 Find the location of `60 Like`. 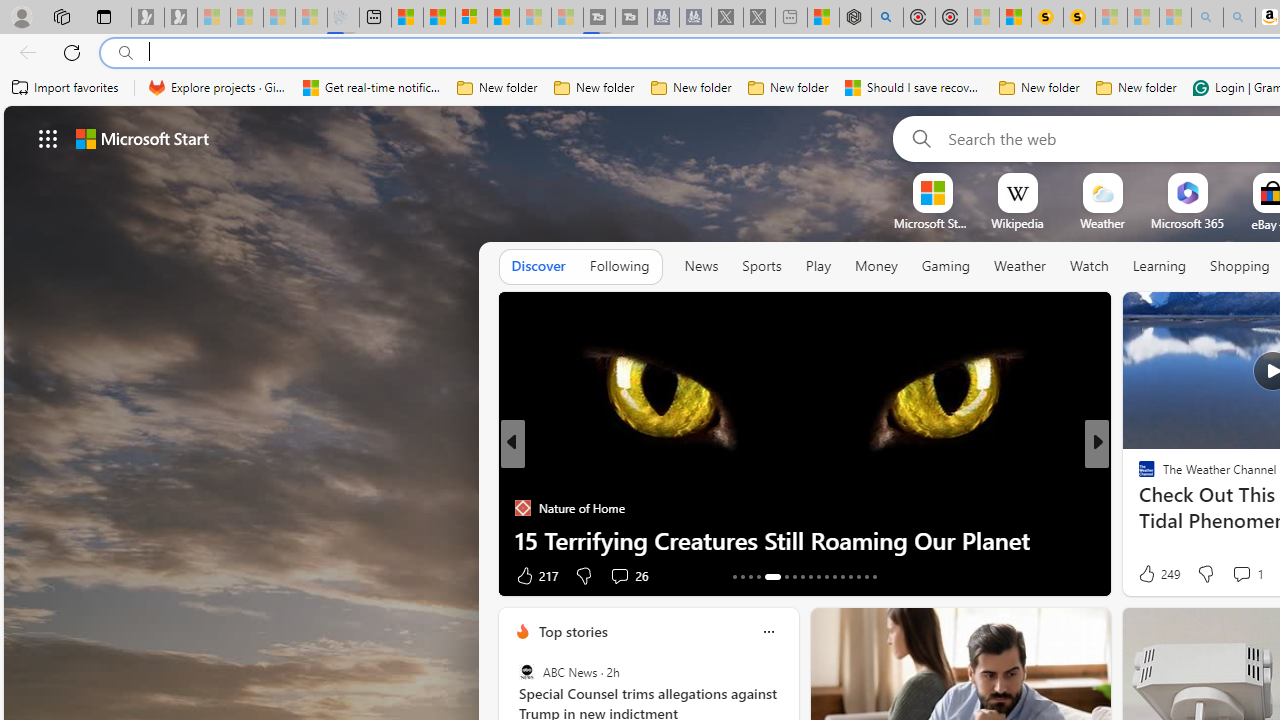

60 Like is located at coordinates (1149, 574).